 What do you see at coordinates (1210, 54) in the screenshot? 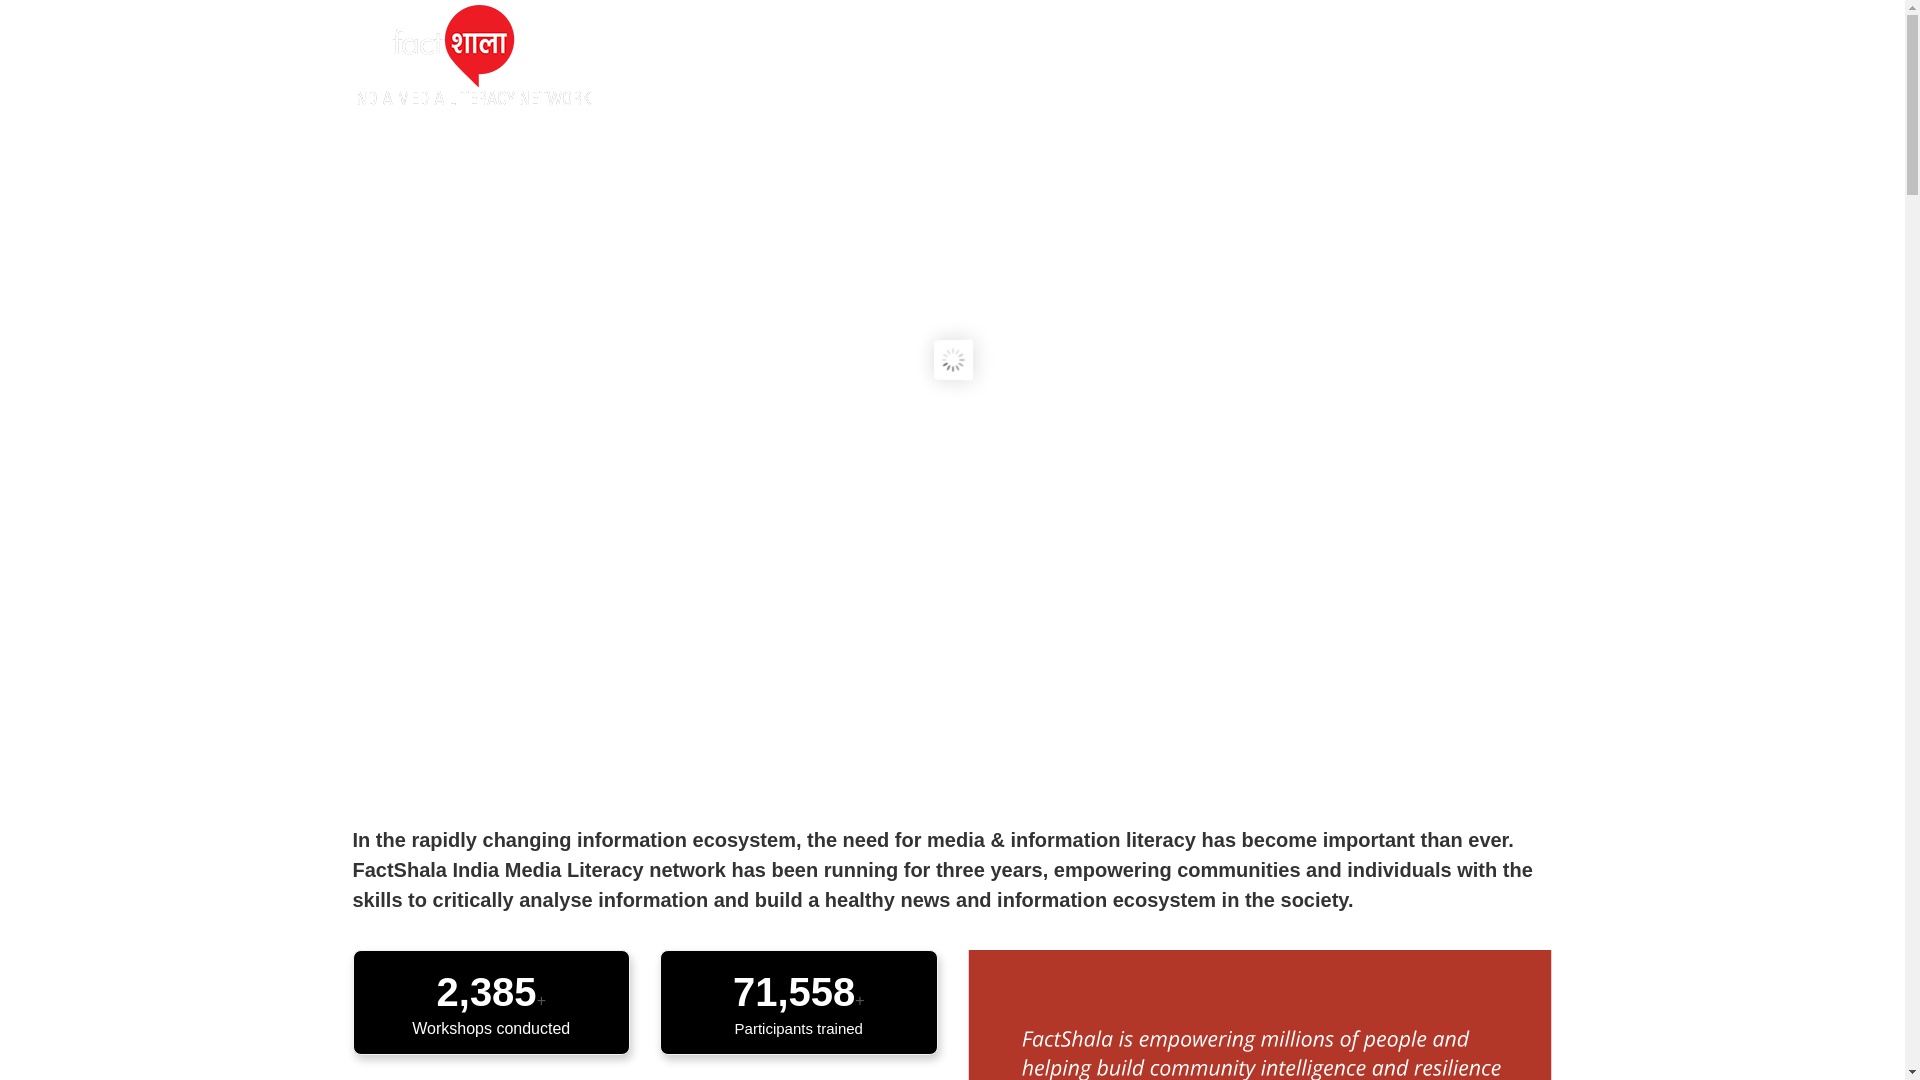
I see `Ambassador Programme` at bounding box center [1210, 54].